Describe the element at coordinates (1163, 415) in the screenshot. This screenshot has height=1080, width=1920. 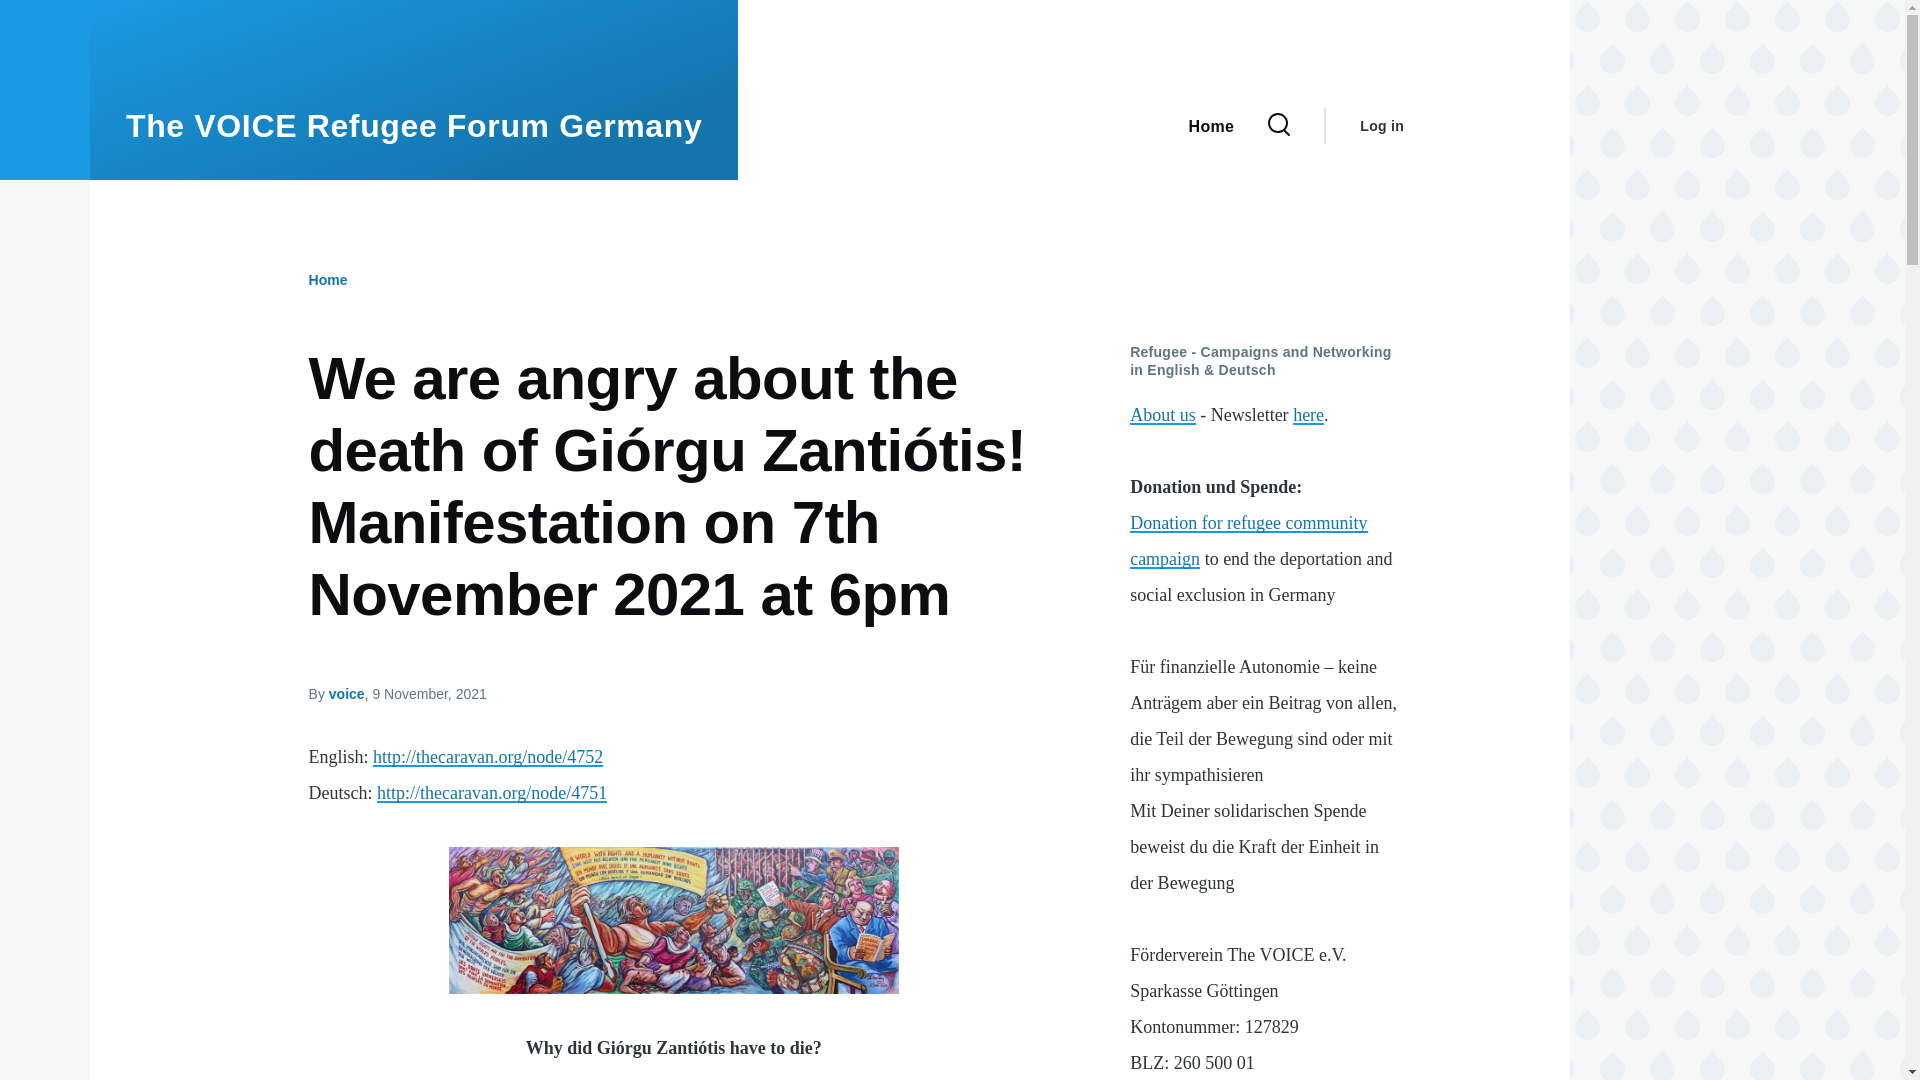
I see `About us` at that location.